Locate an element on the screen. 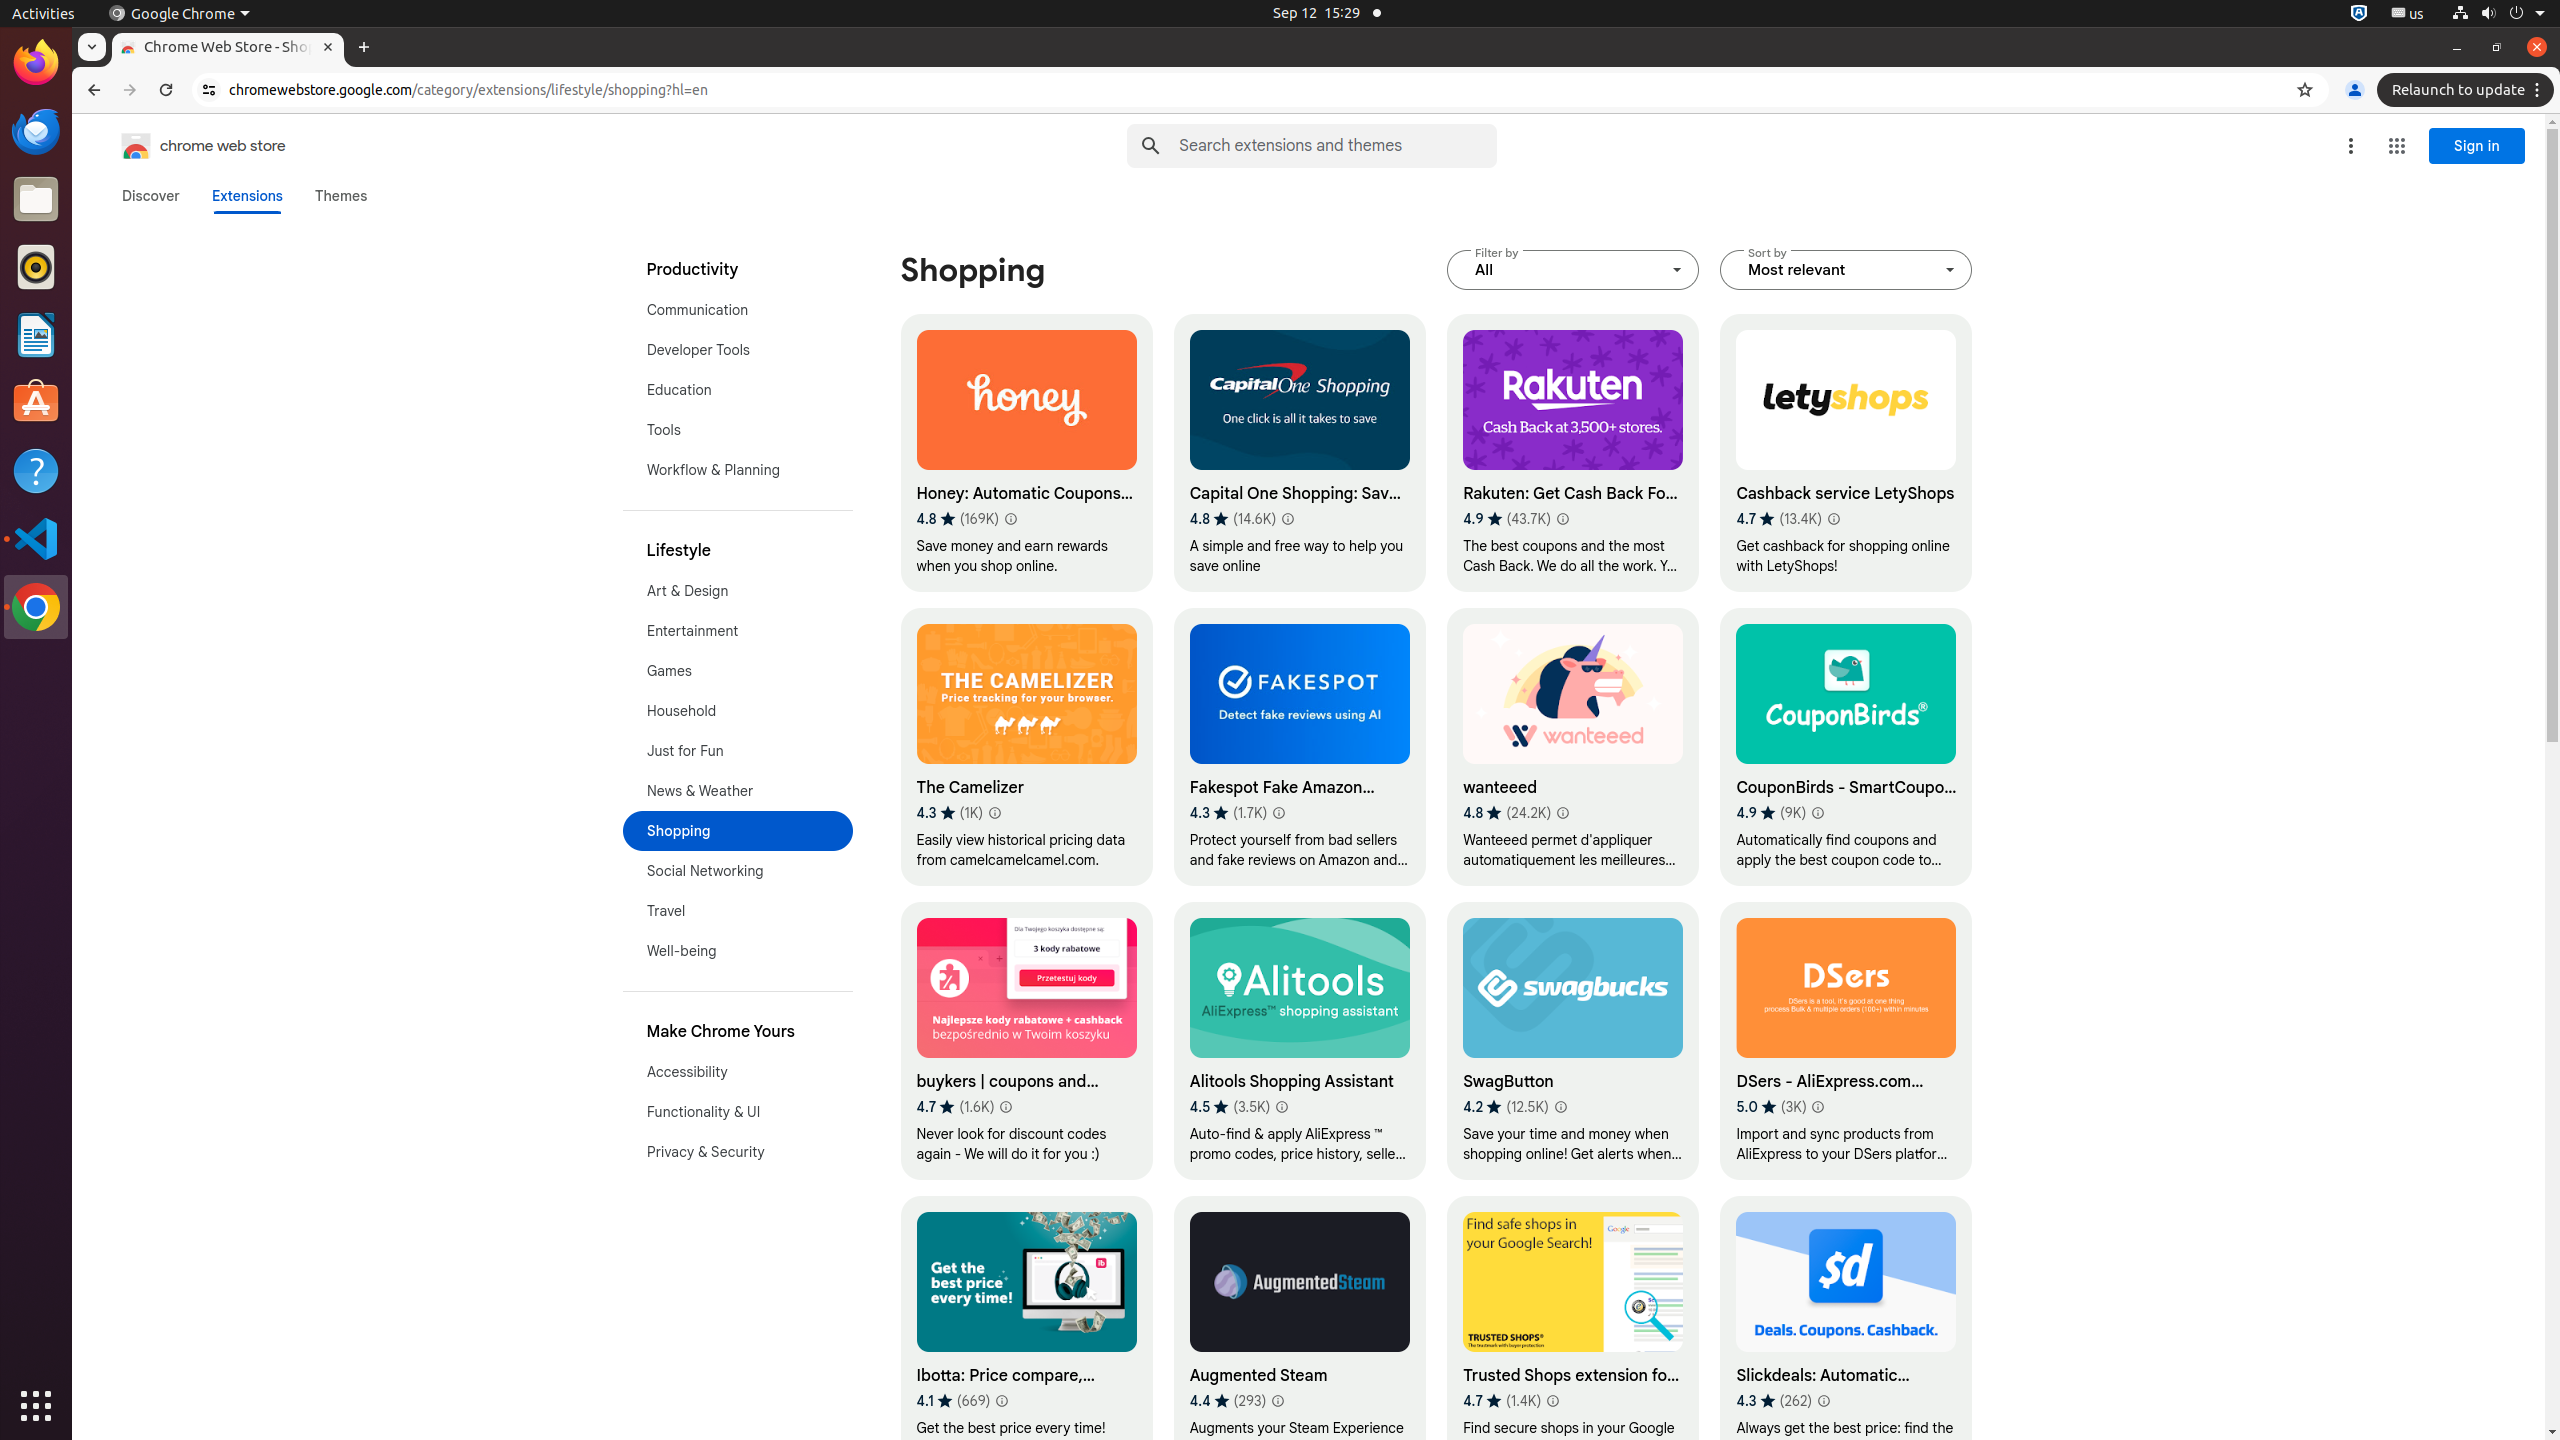 This screenshot has width=2560, height=1440. Thunderbird Mail is located at coordinates (36, 131).